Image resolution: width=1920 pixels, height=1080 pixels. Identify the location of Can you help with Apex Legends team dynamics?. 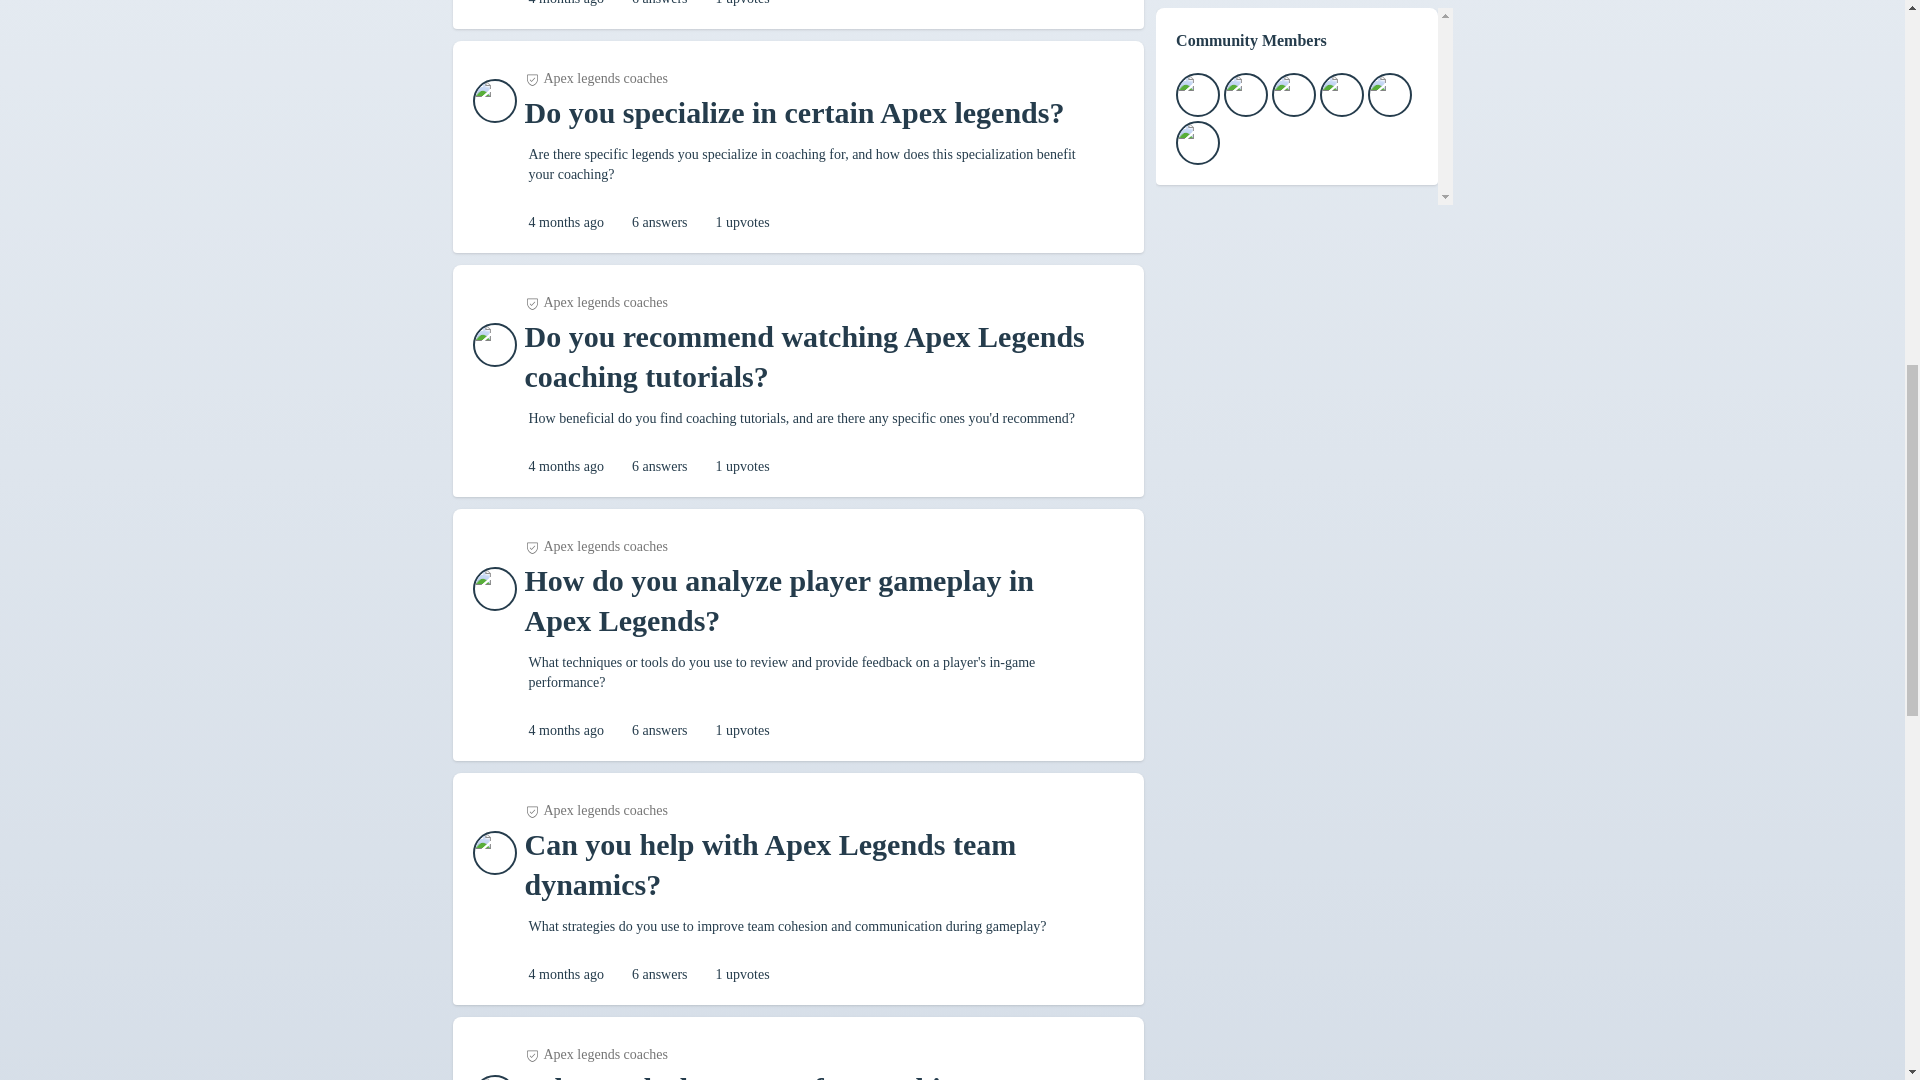
(814, 865).